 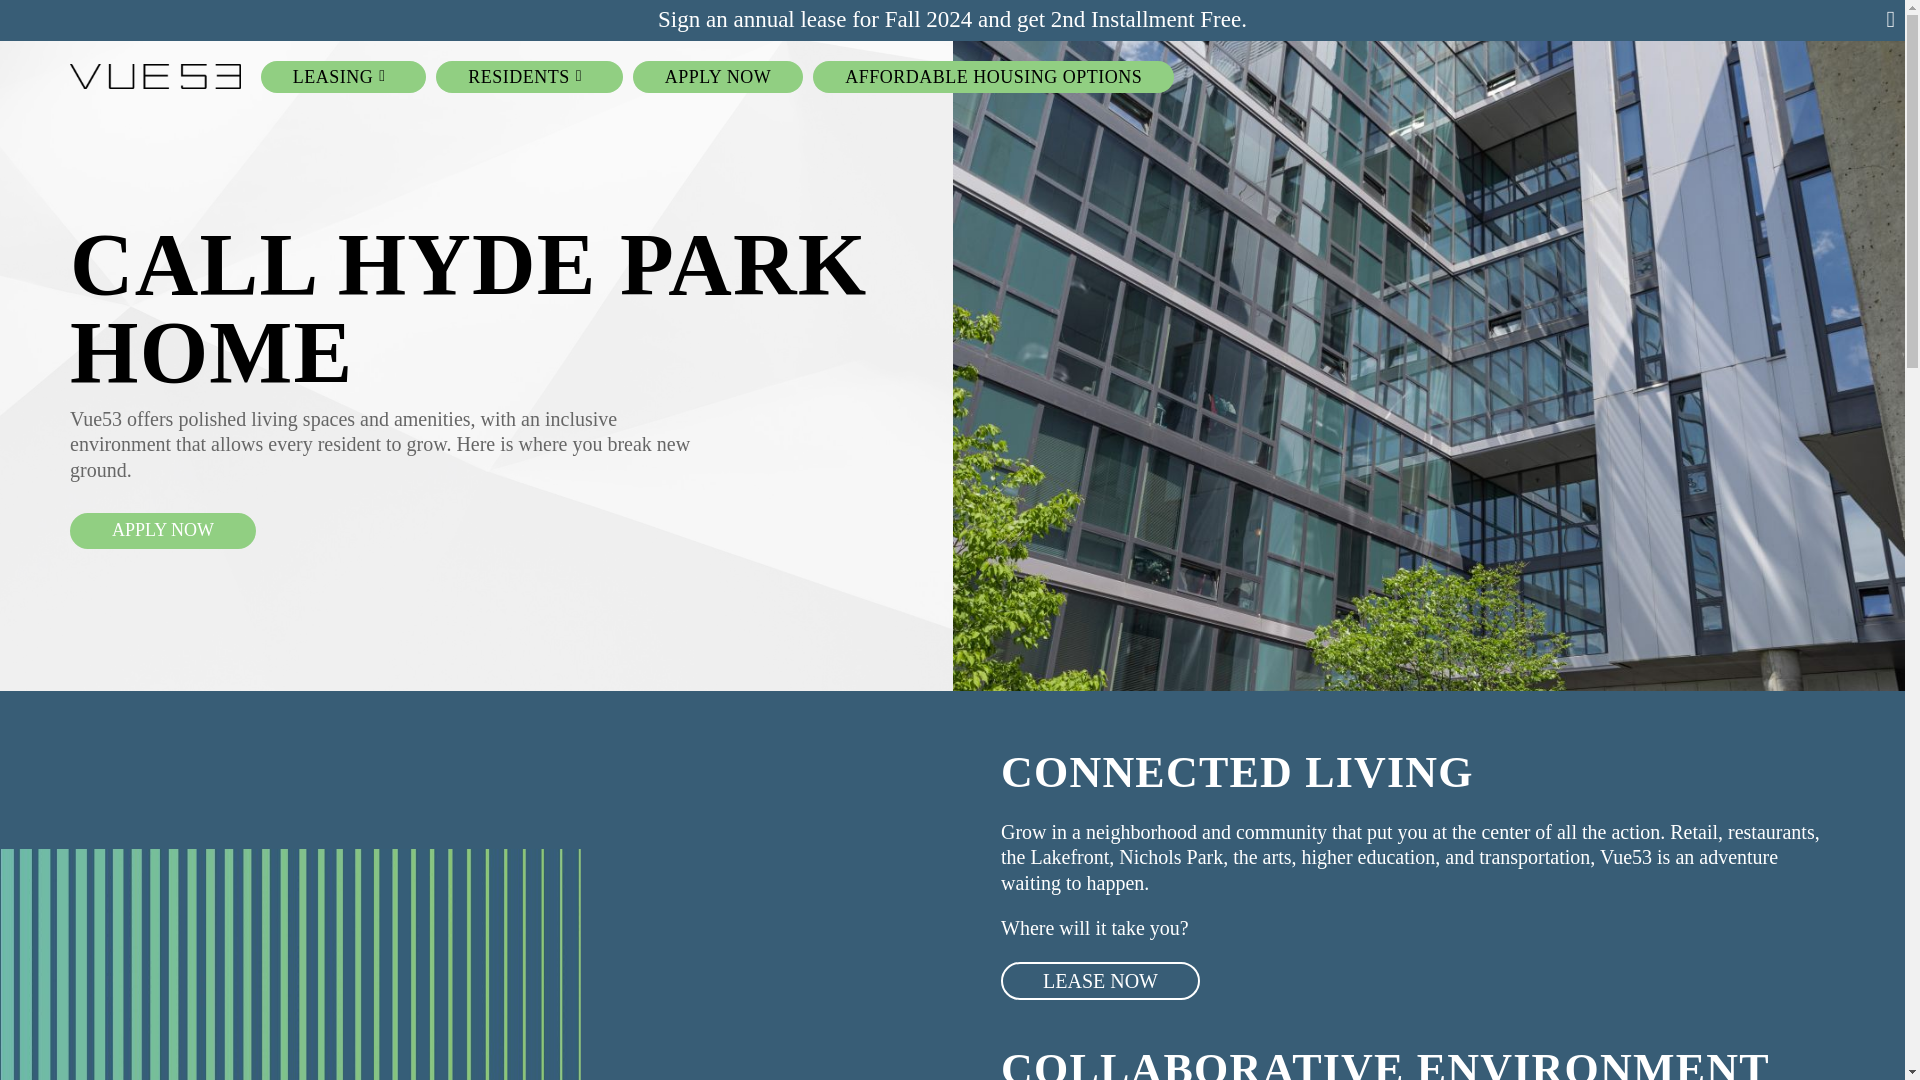 I want to click on APPLY NOW, so click(x=718, y=76).